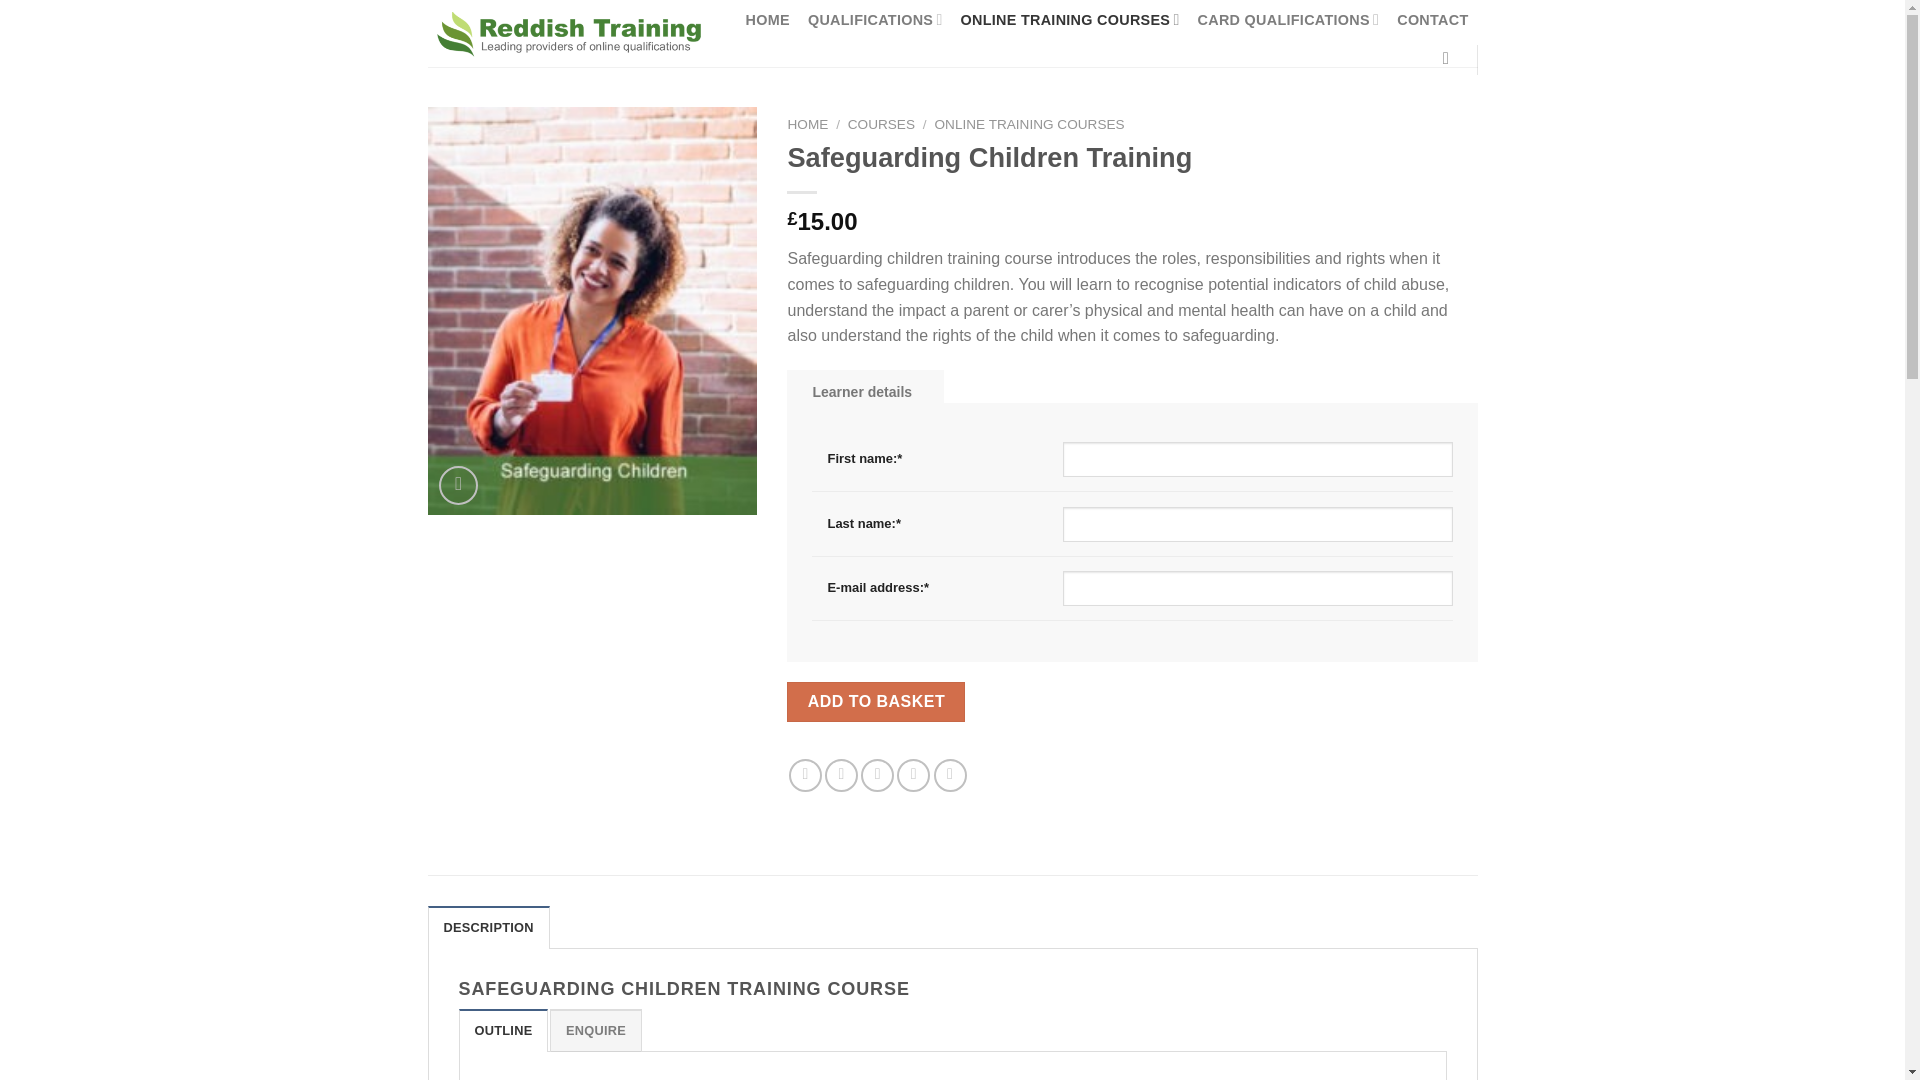 The height and width of the screenshot is (1080, 1920). What do you see at coordinates (1070, 19) in the screenshot?
I see `ONLINE TRAINING COURSES` at bounding box center [1070, 19].